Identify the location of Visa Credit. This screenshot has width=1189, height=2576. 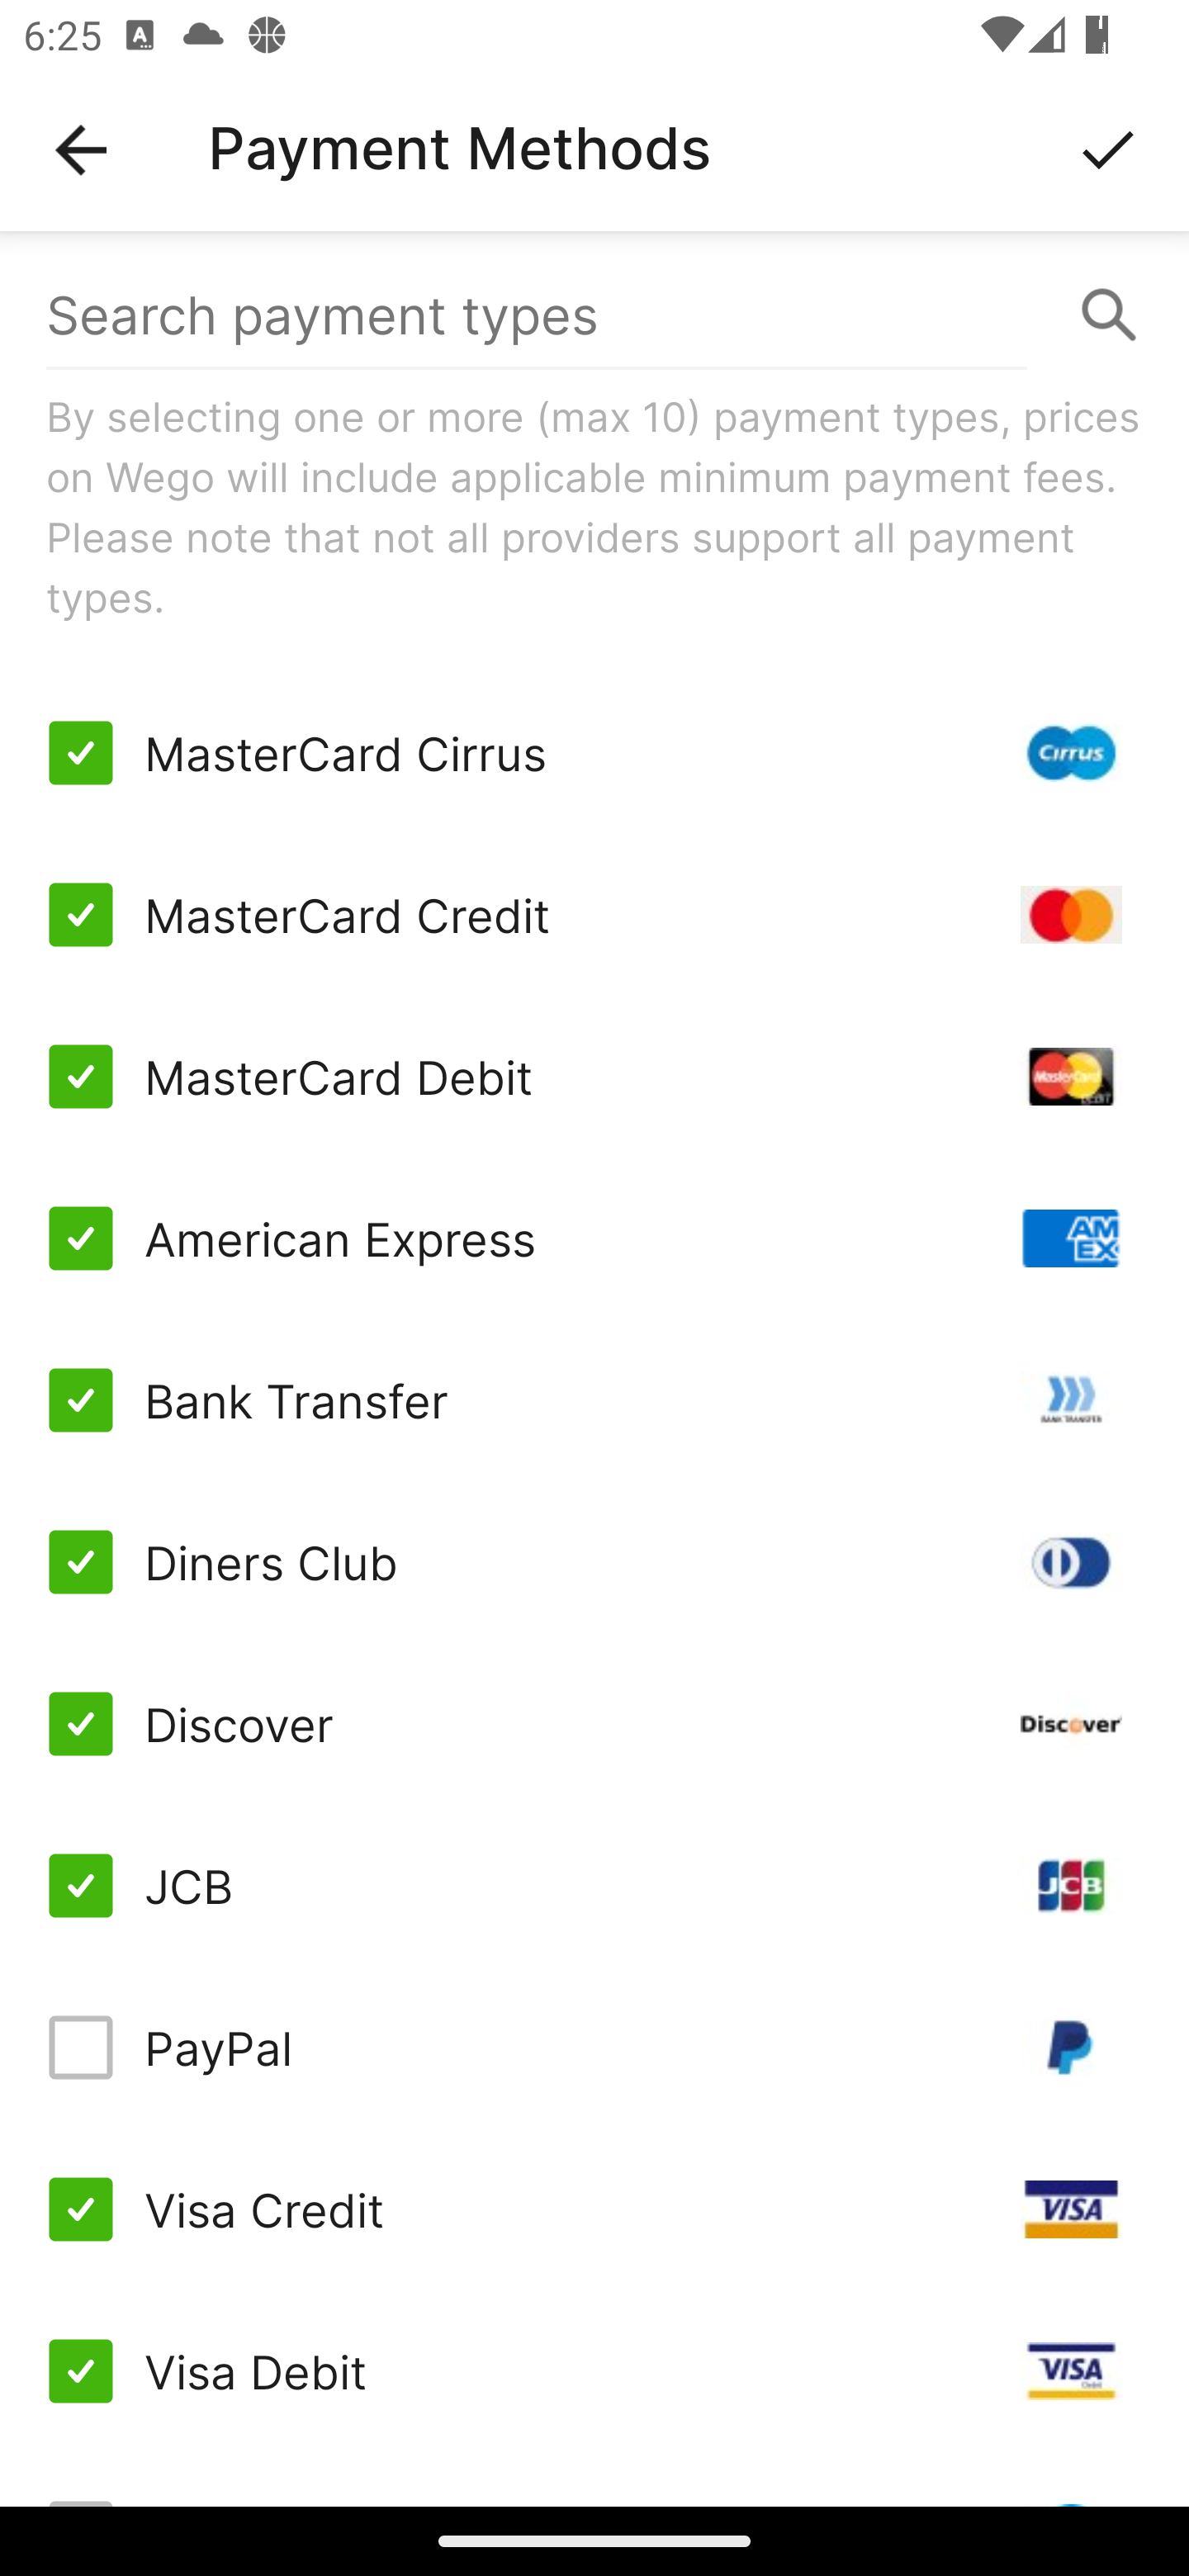
(594, 2209).